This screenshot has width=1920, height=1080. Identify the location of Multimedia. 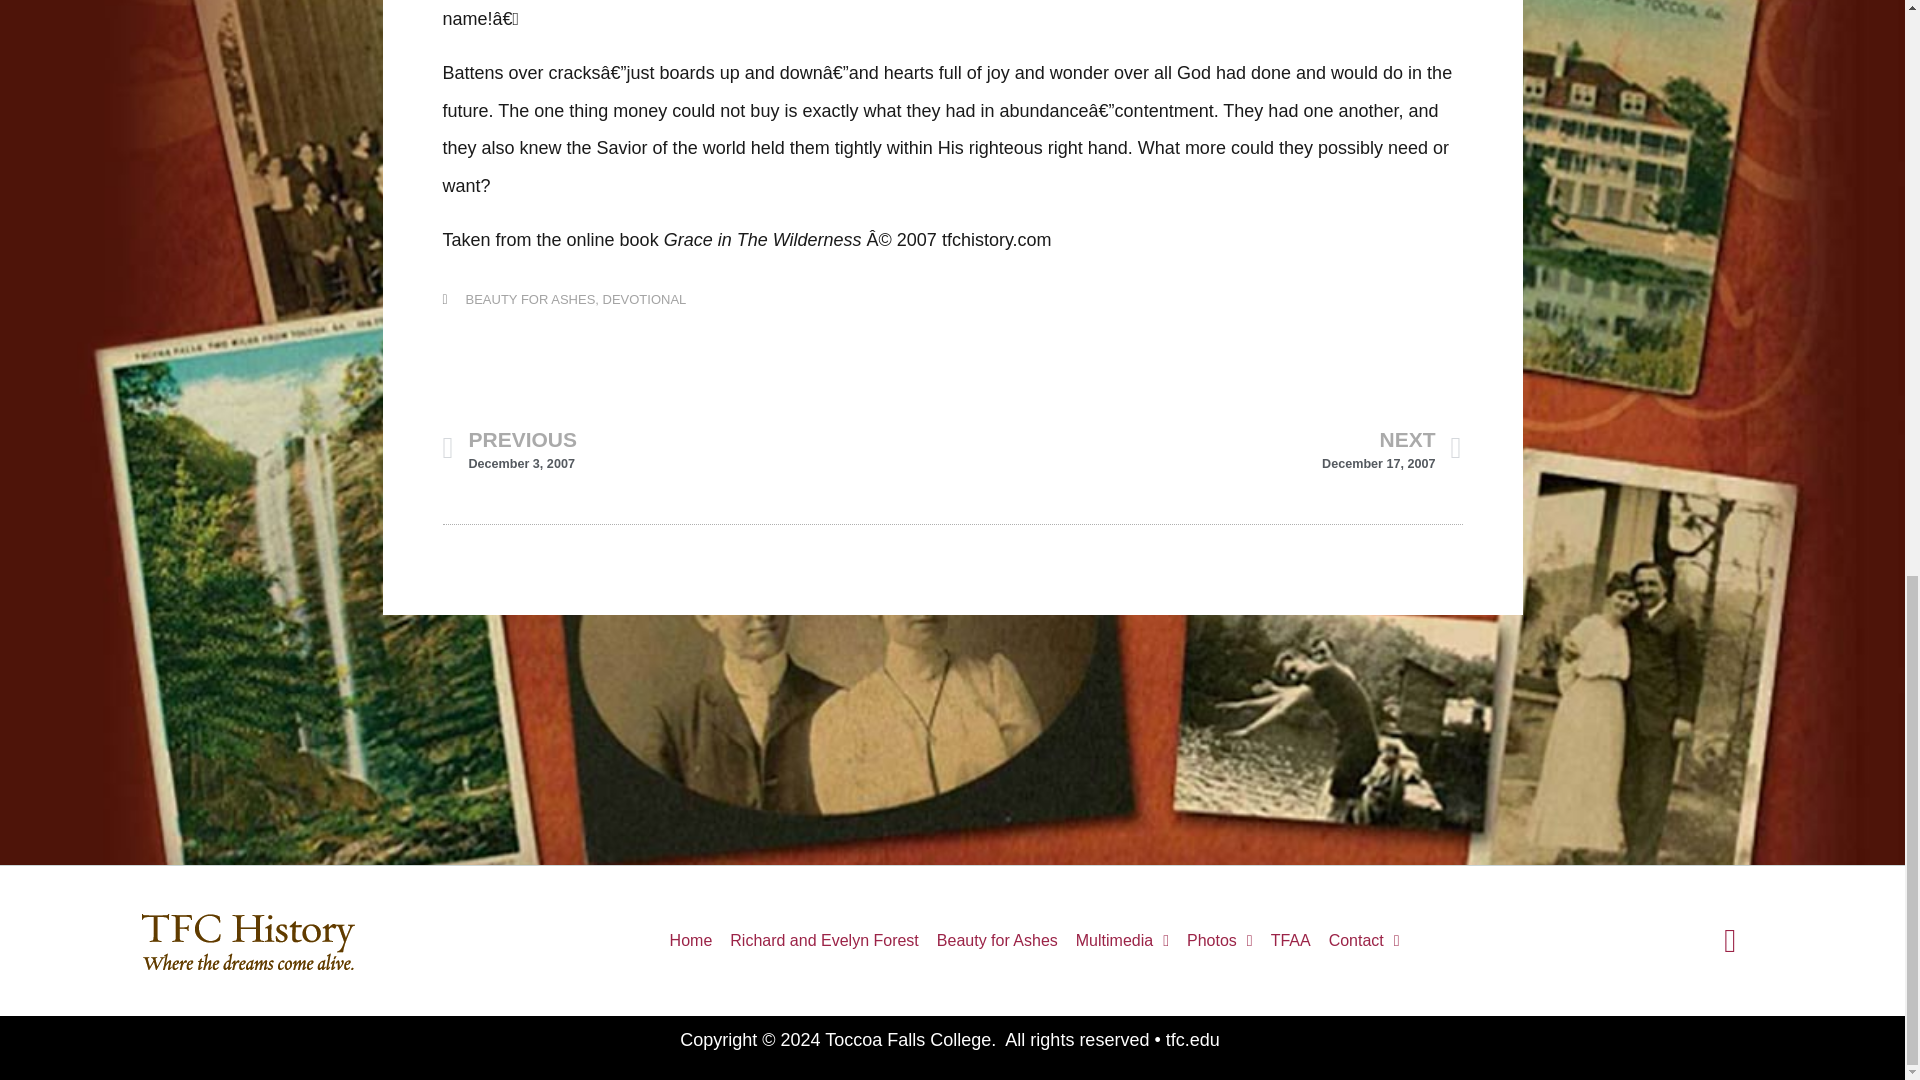
(1122, 940).